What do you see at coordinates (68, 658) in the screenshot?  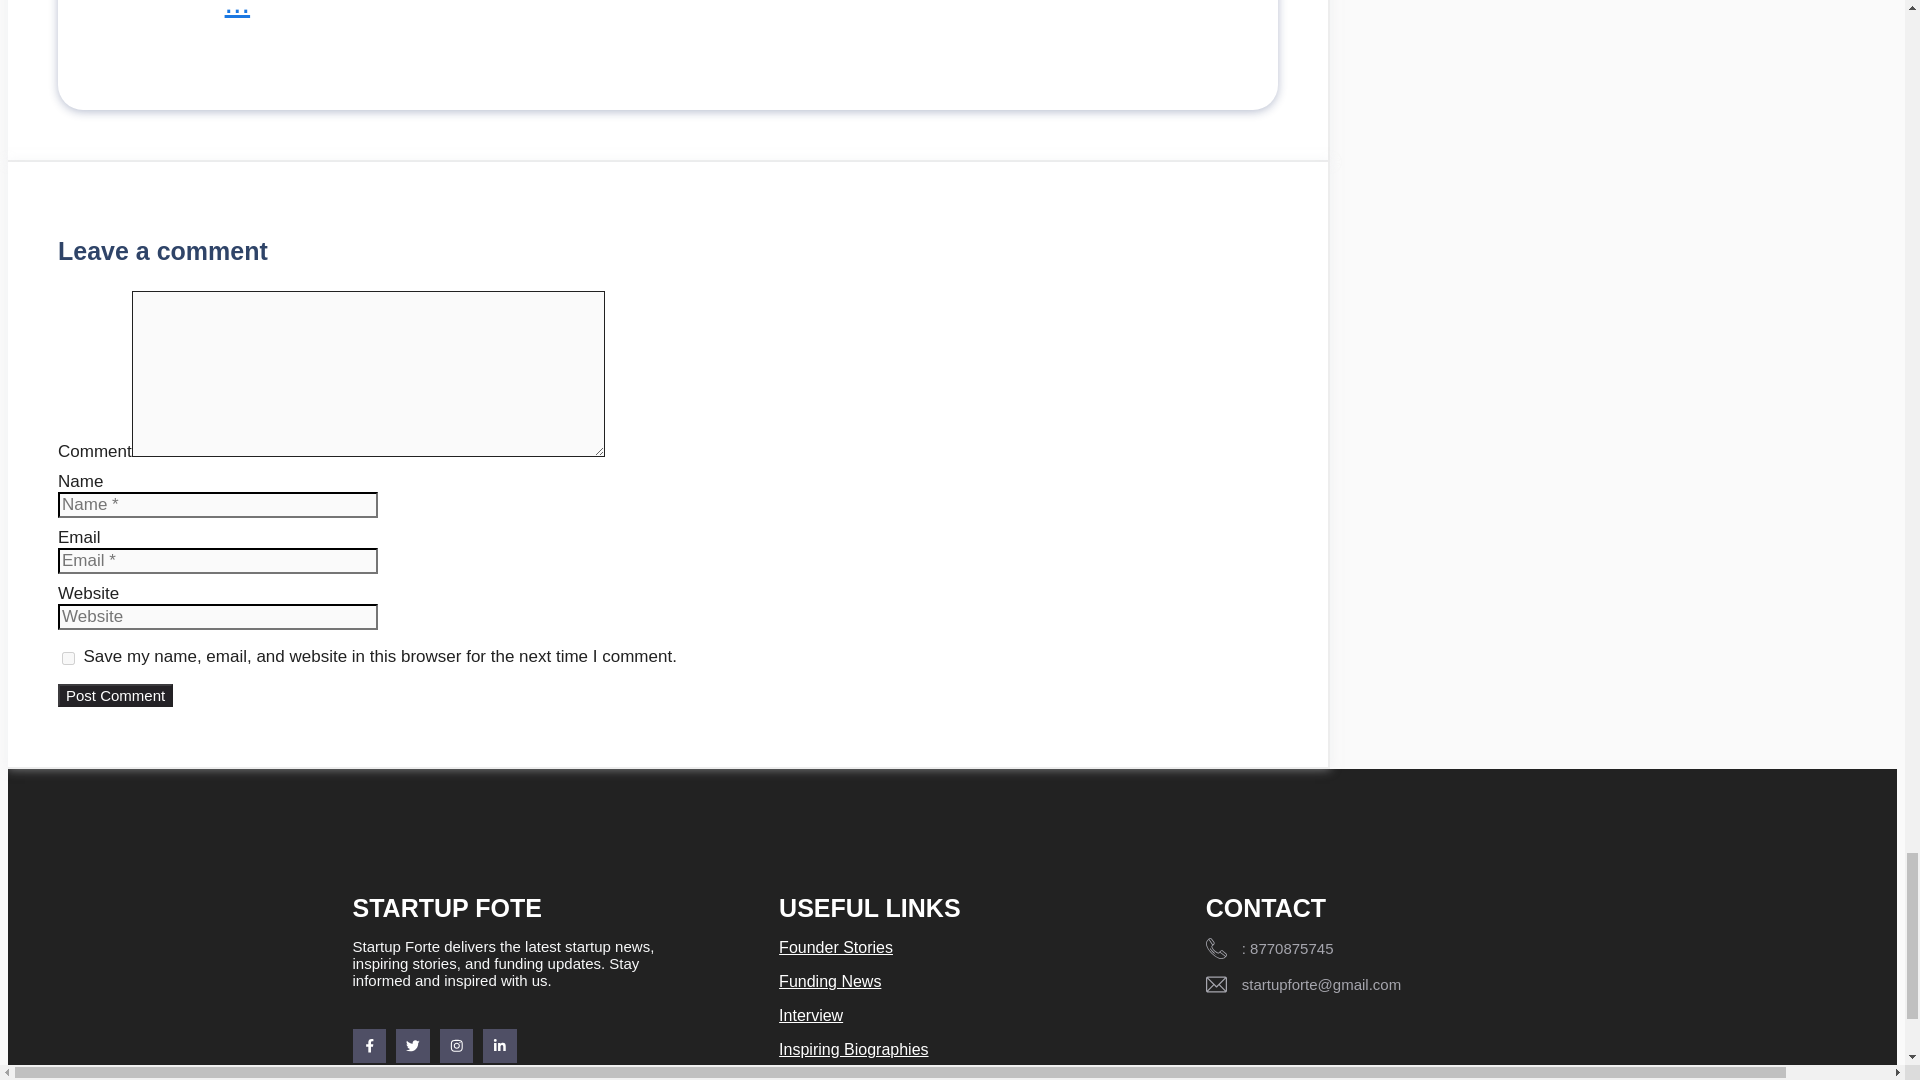 I see `yes` at bounding box center [68, 658].